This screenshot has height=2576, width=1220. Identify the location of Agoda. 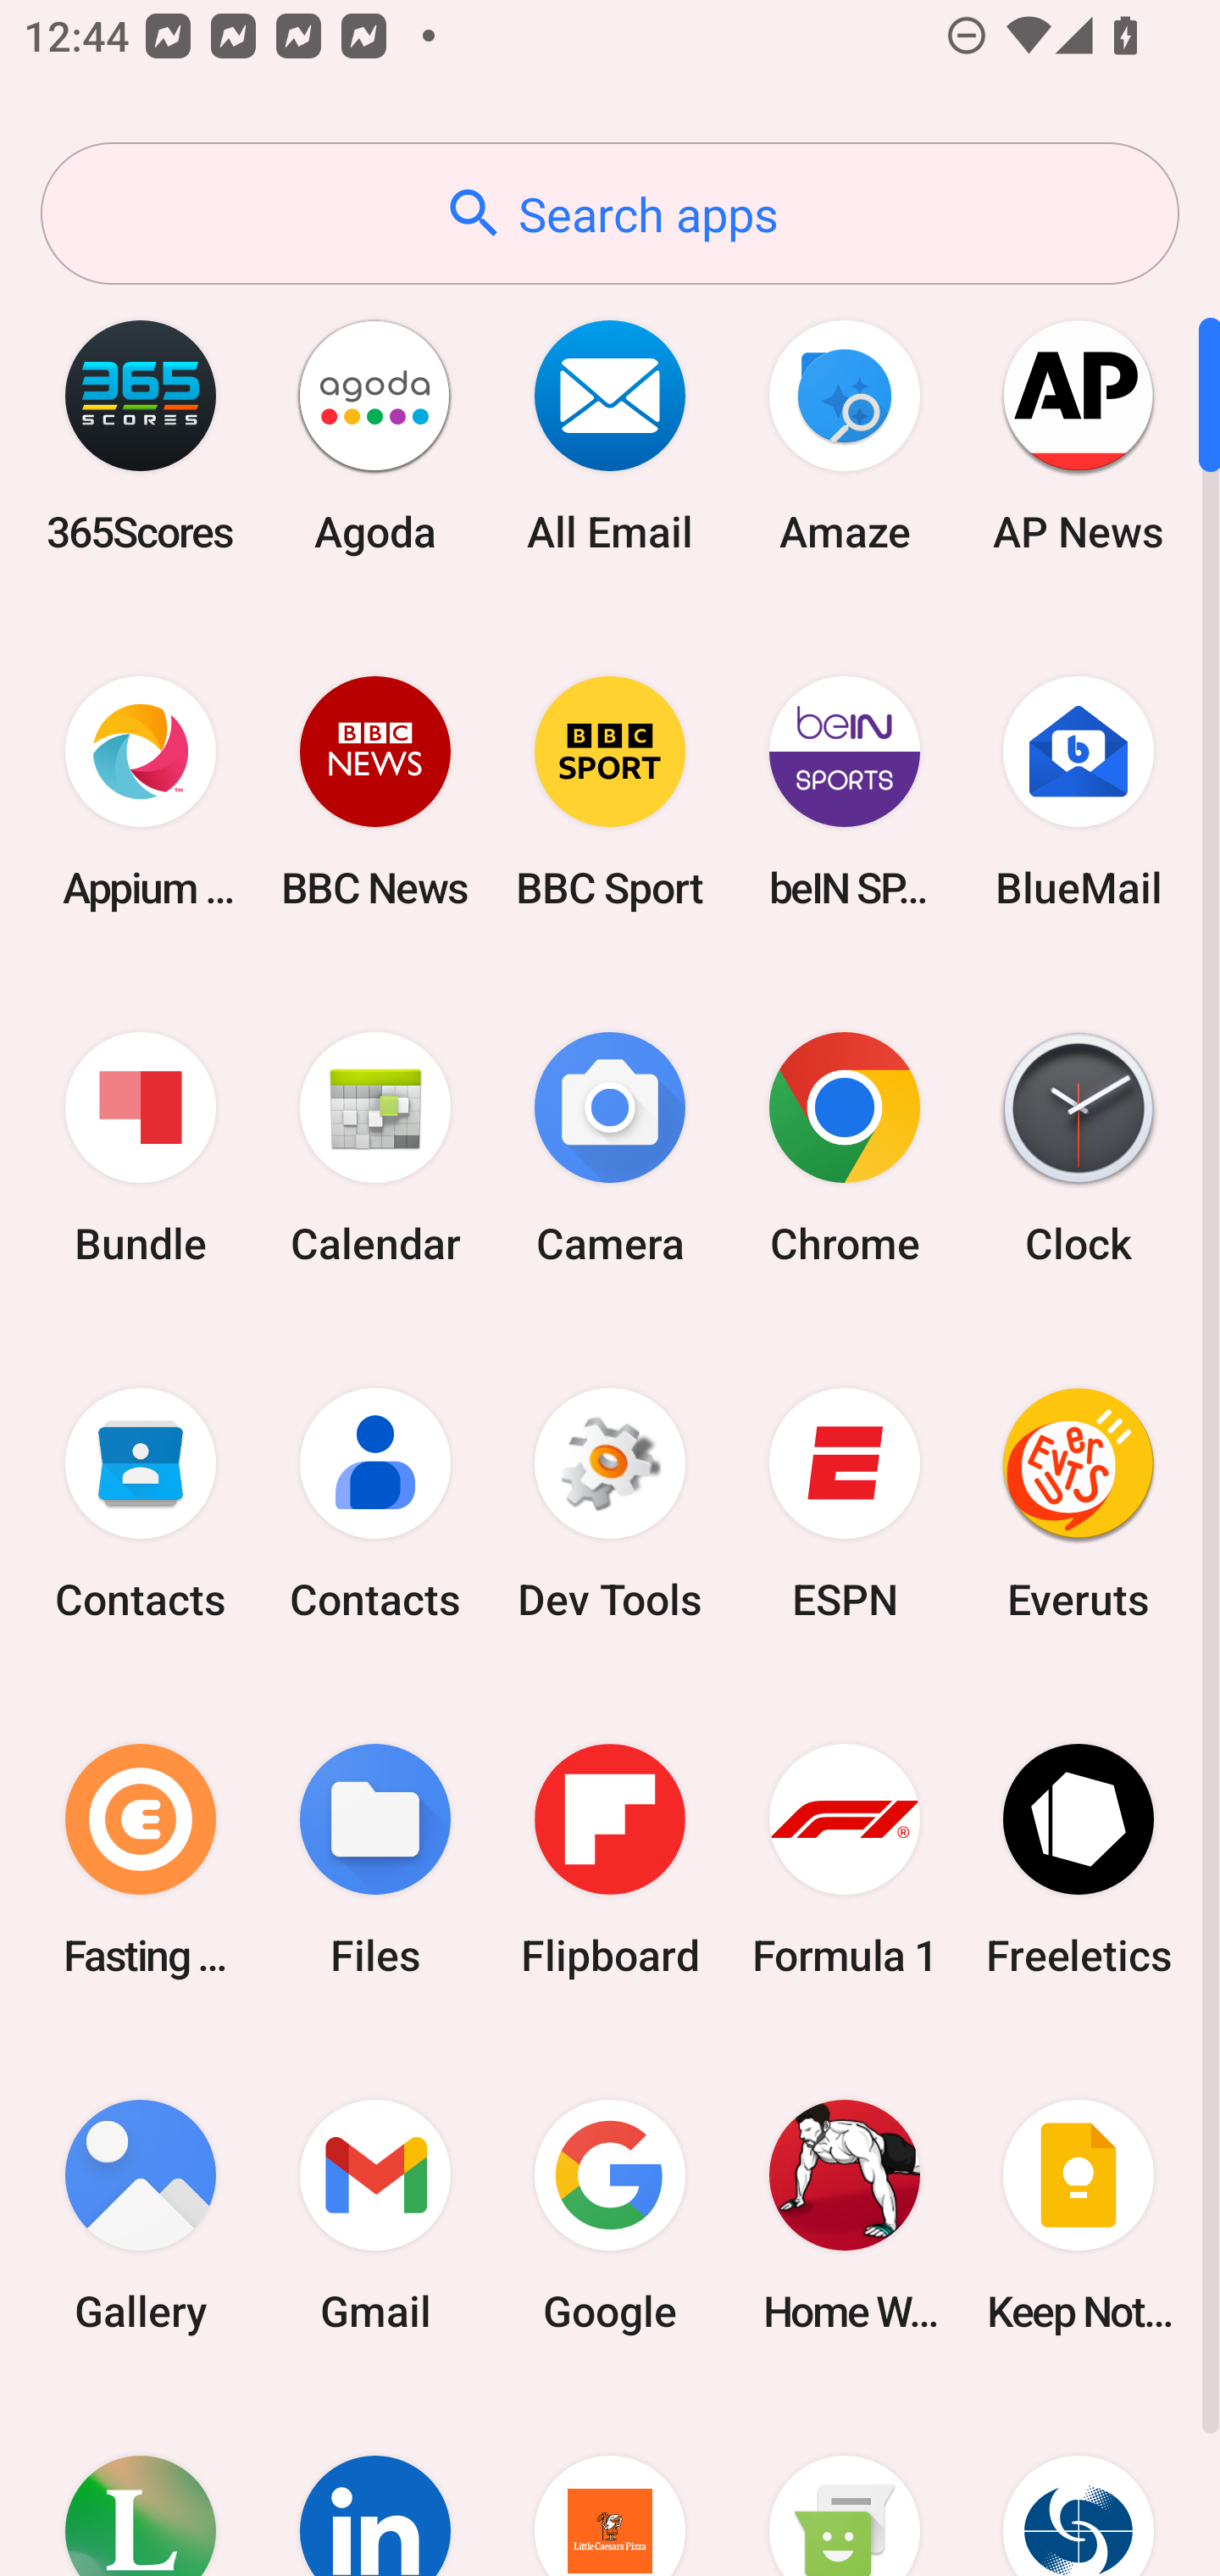
(375, 436).